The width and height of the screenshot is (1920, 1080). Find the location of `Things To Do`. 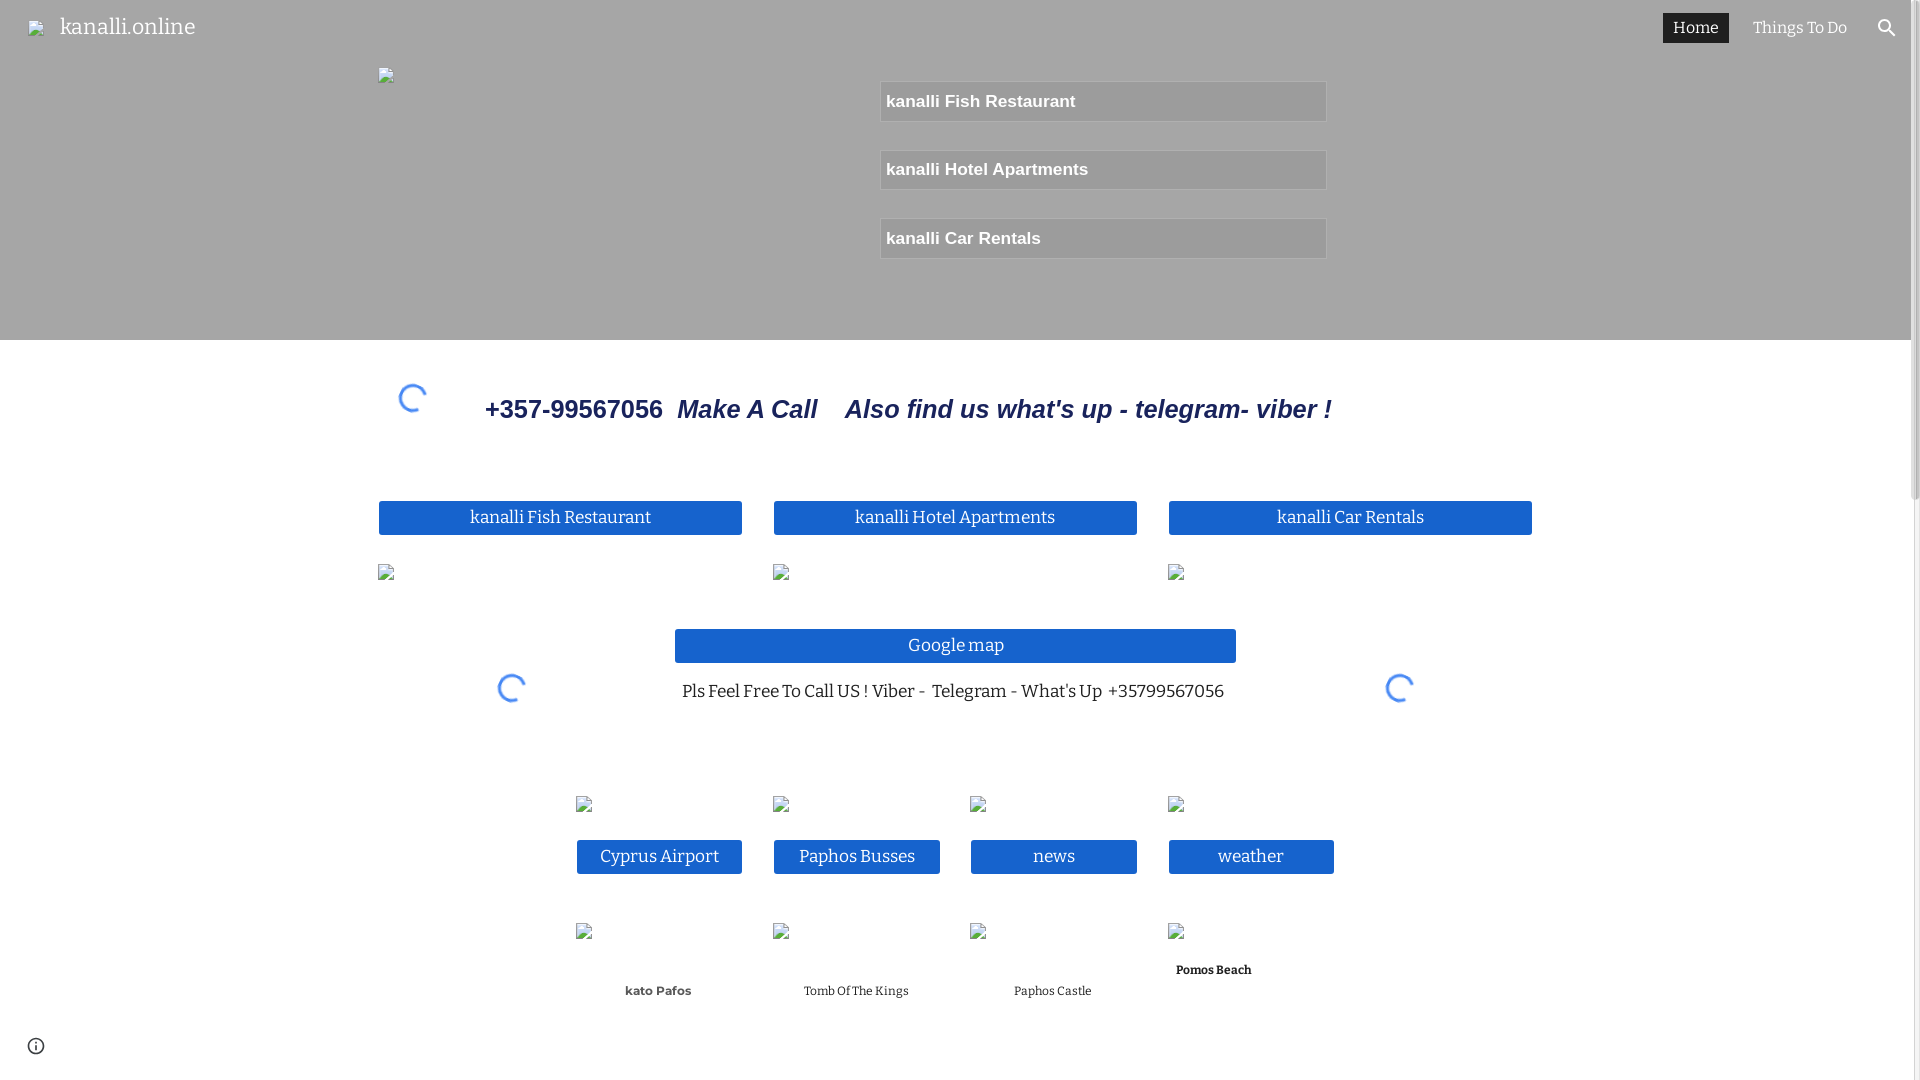

Things To Do is located at coordinates (1800, 28).